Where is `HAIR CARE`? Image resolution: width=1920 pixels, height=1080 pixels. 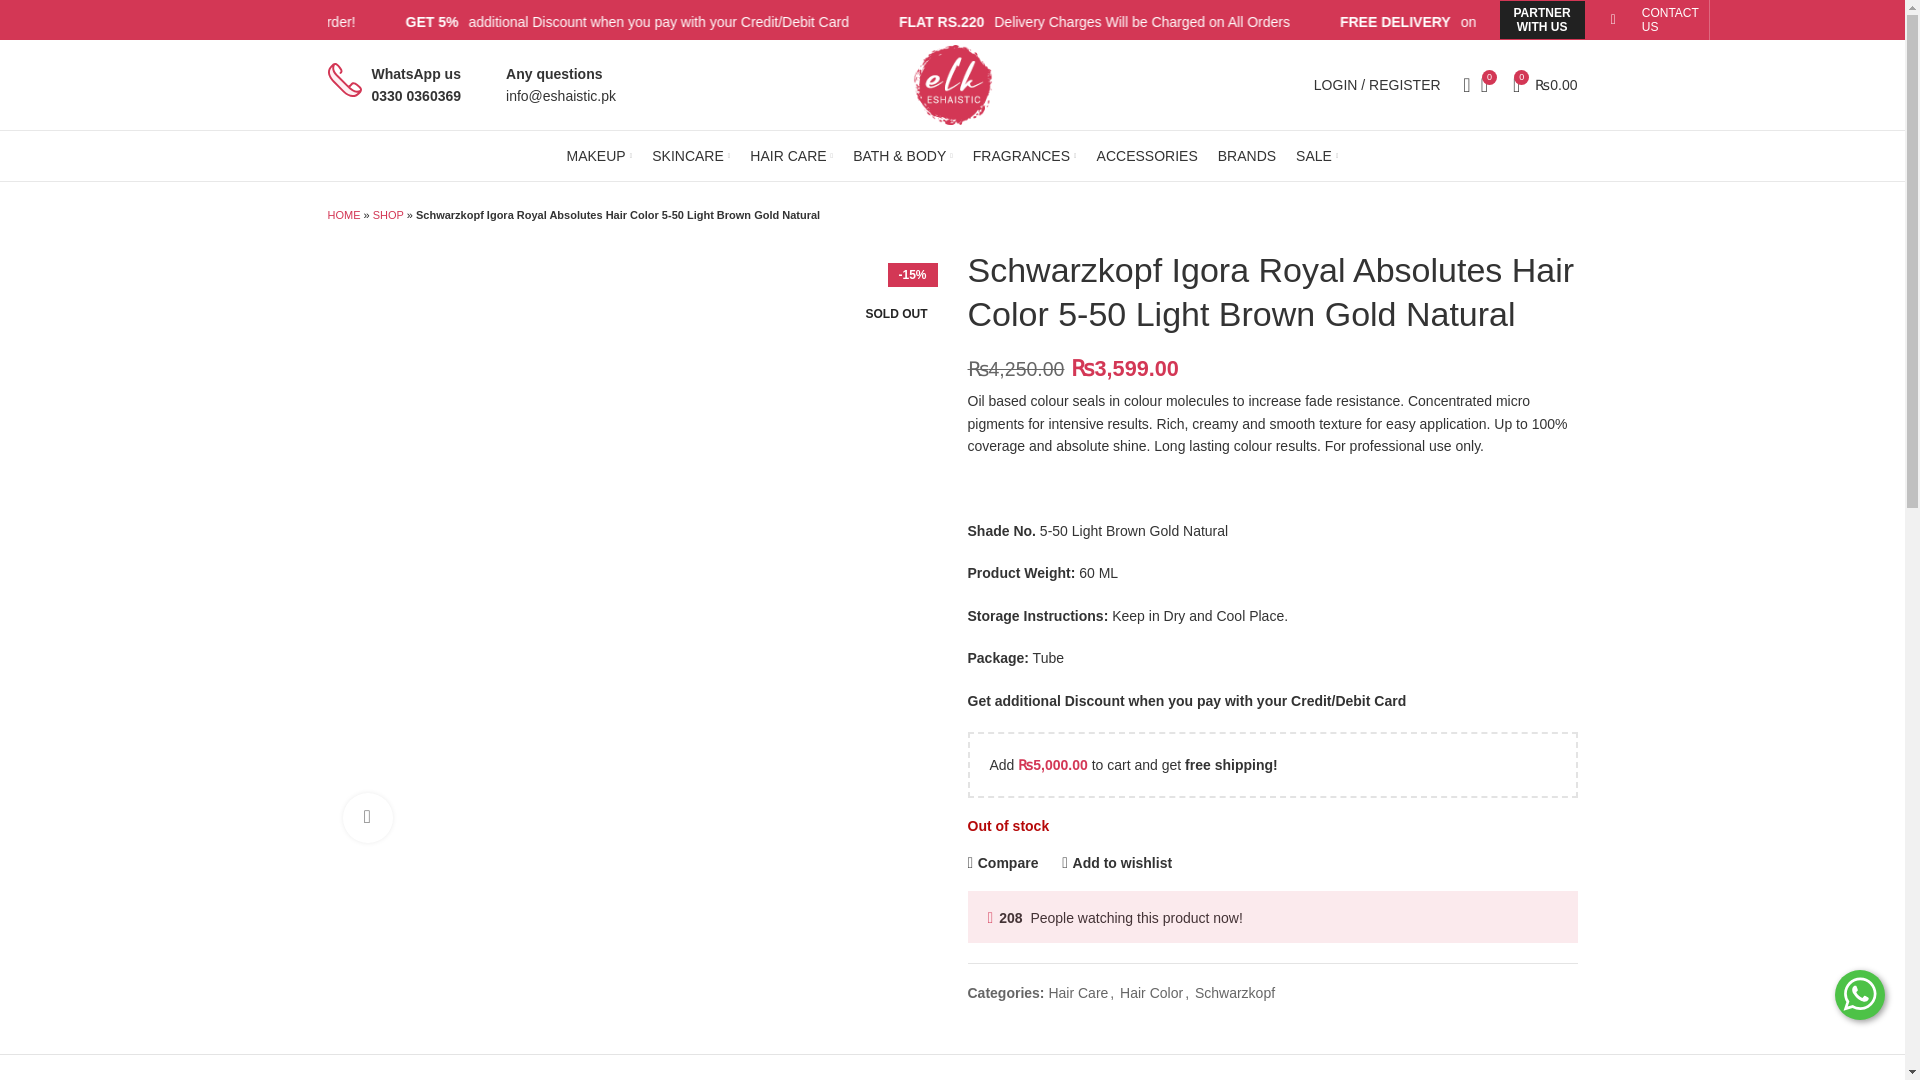
HAIR CARE is located at coordinates (792, 156).